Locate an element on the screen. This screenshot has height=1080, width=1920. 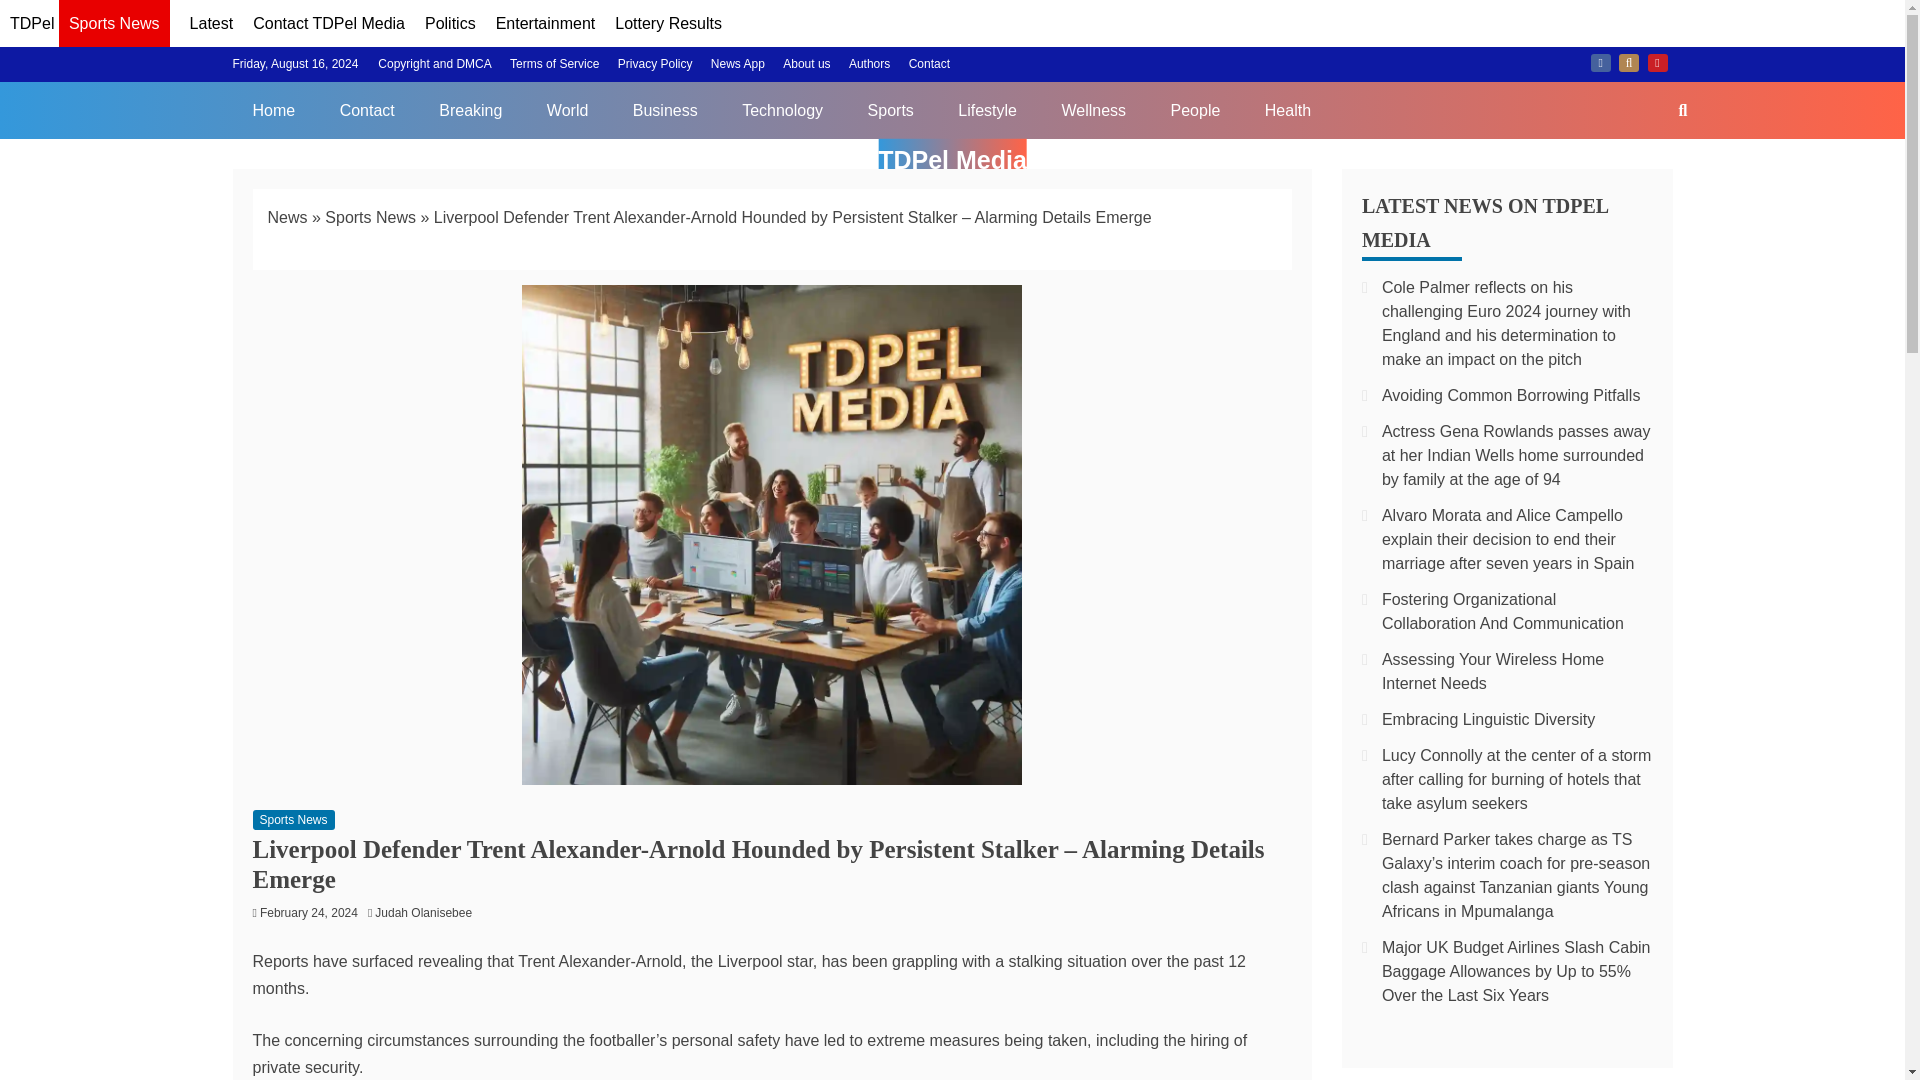
World is located at coordinates (567, 110).